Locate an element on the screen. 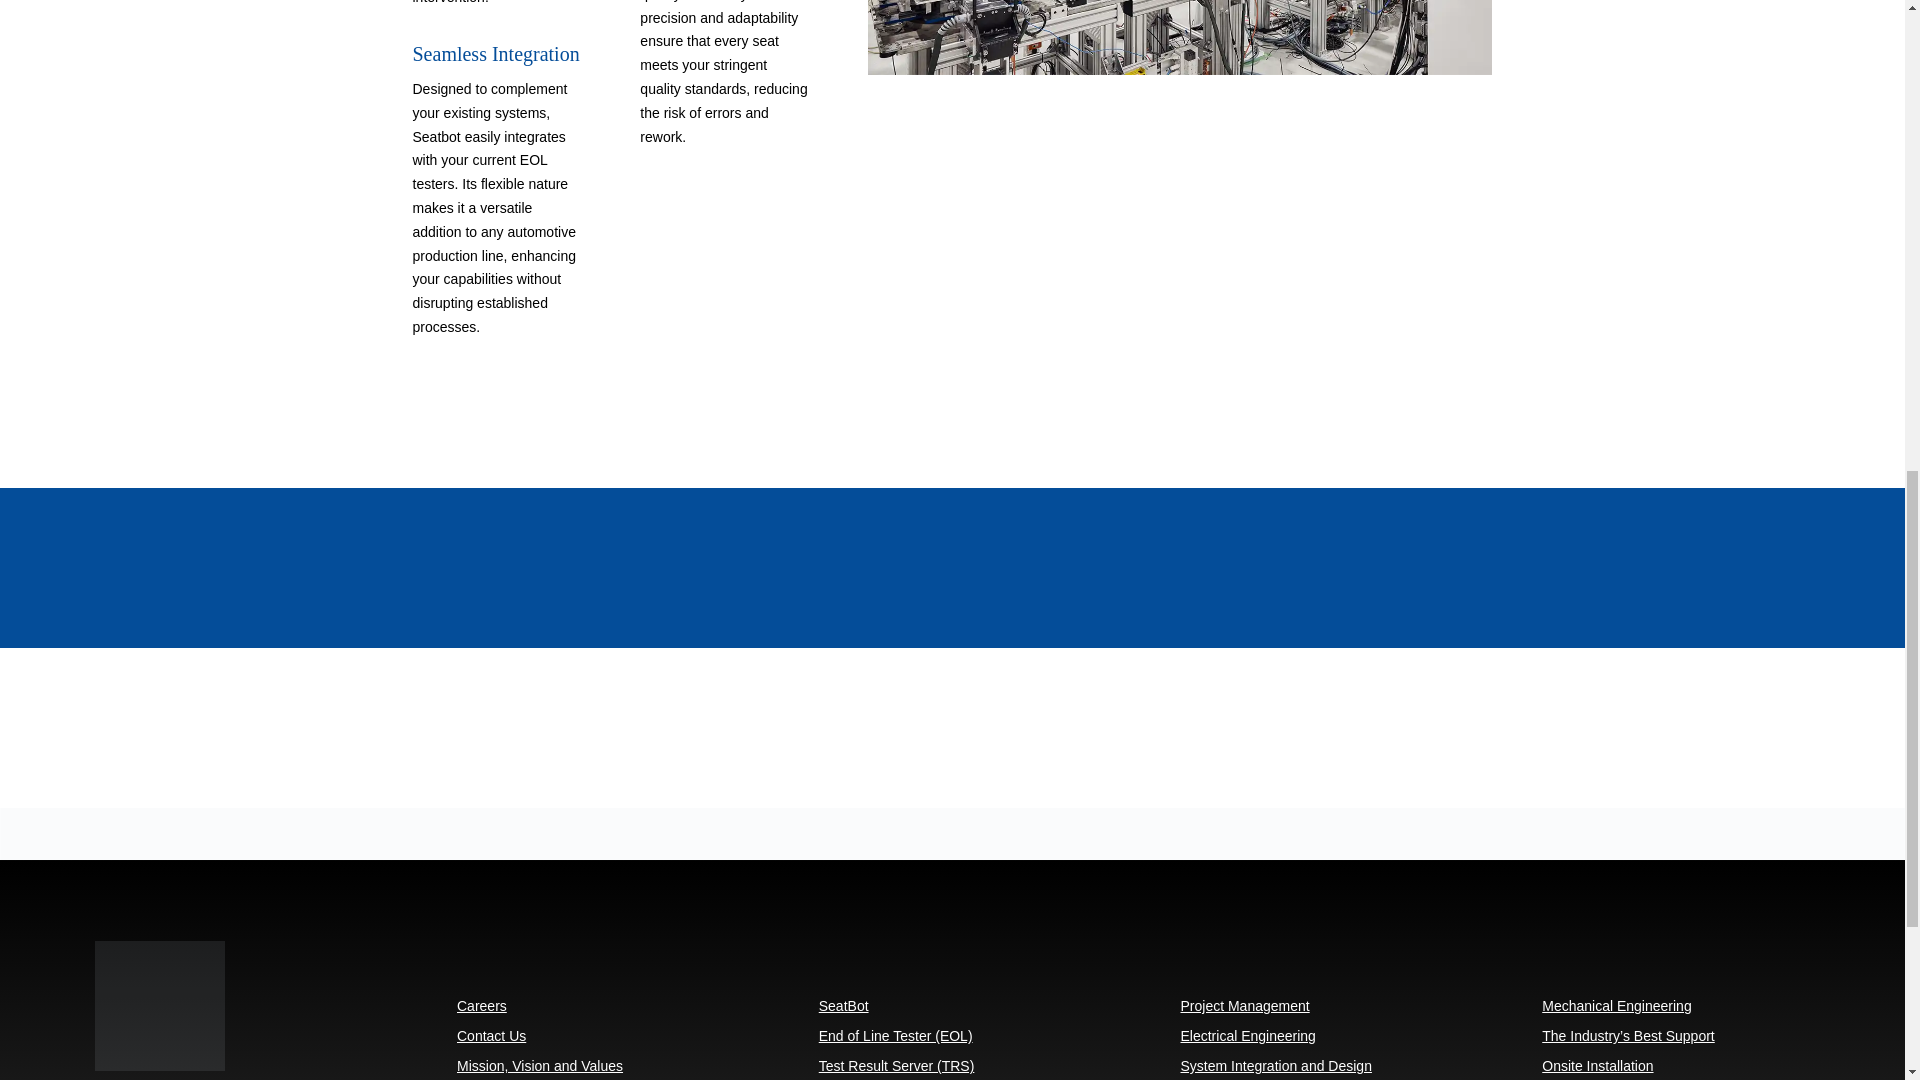 This screenshot has height=1080, width=1920. SeatBot is located at coordinates (844, 1010).